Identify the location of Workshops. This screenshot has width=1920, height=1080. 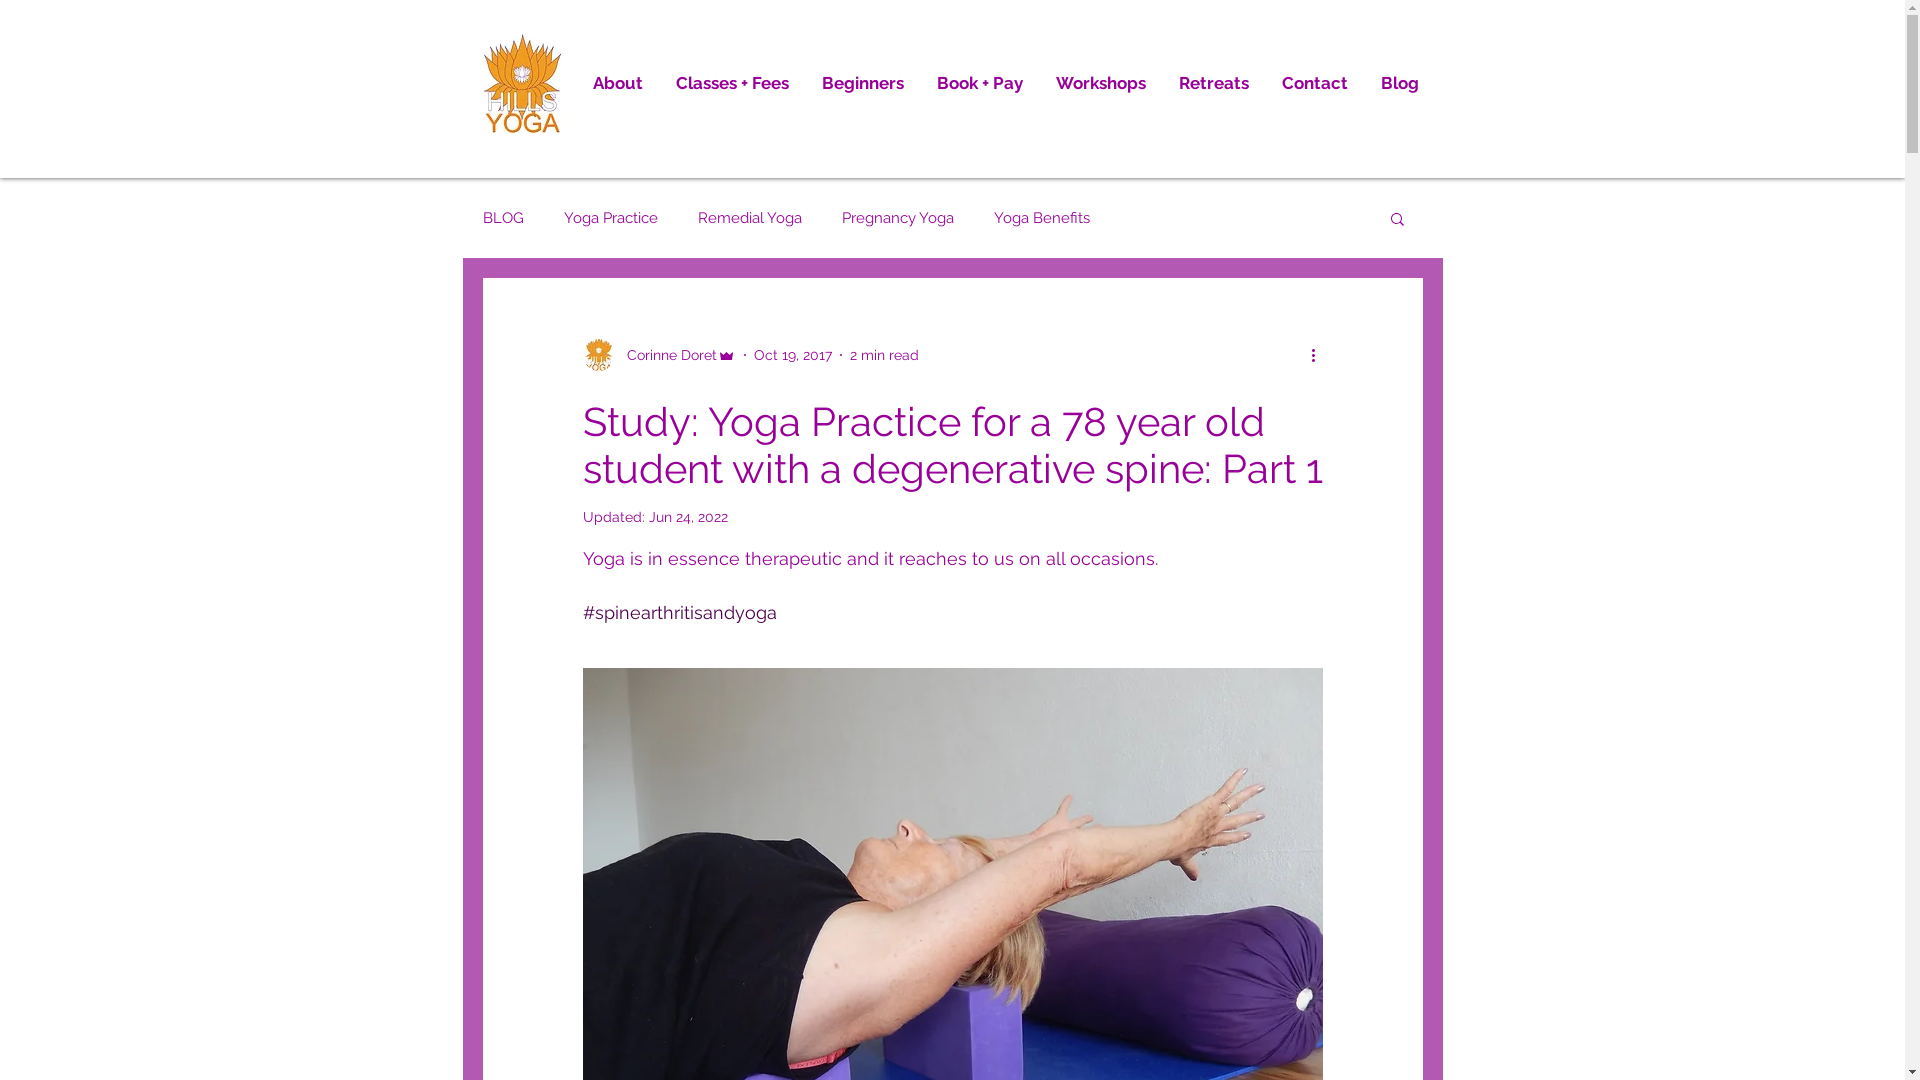
(1102, 84).